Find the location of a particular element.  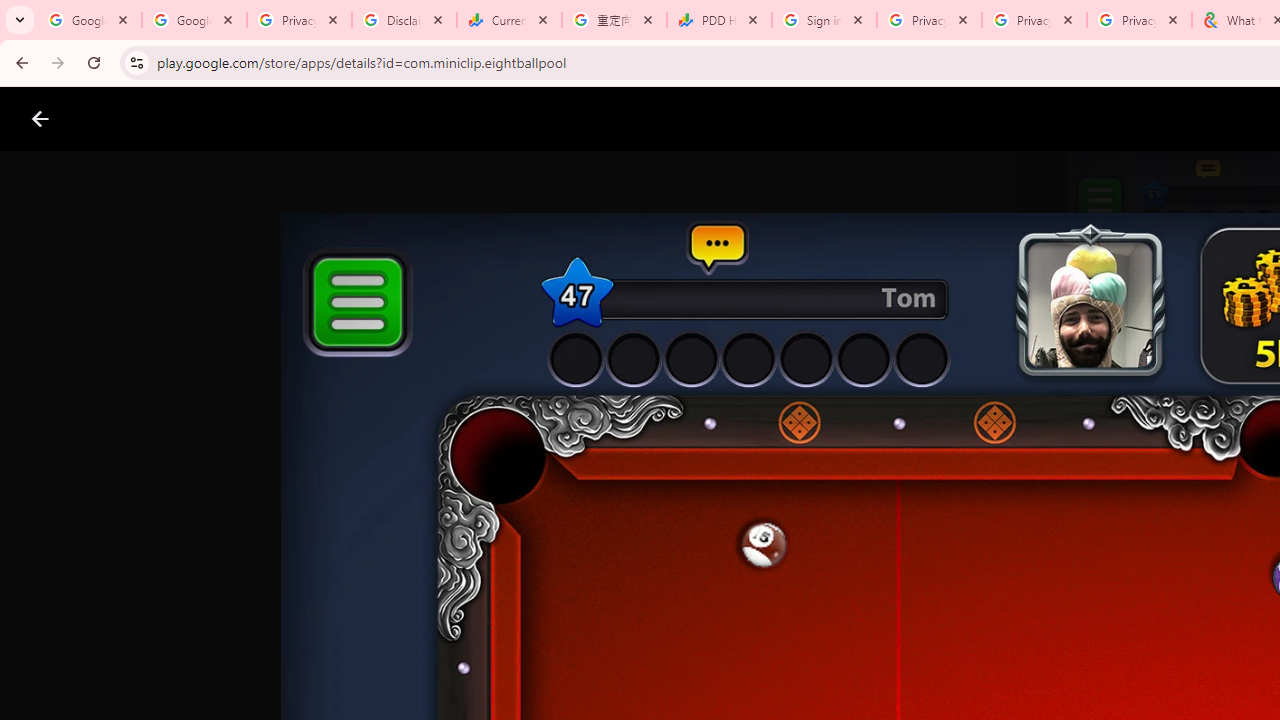

Privacy Checkup is located at coordinates (1034, 20).